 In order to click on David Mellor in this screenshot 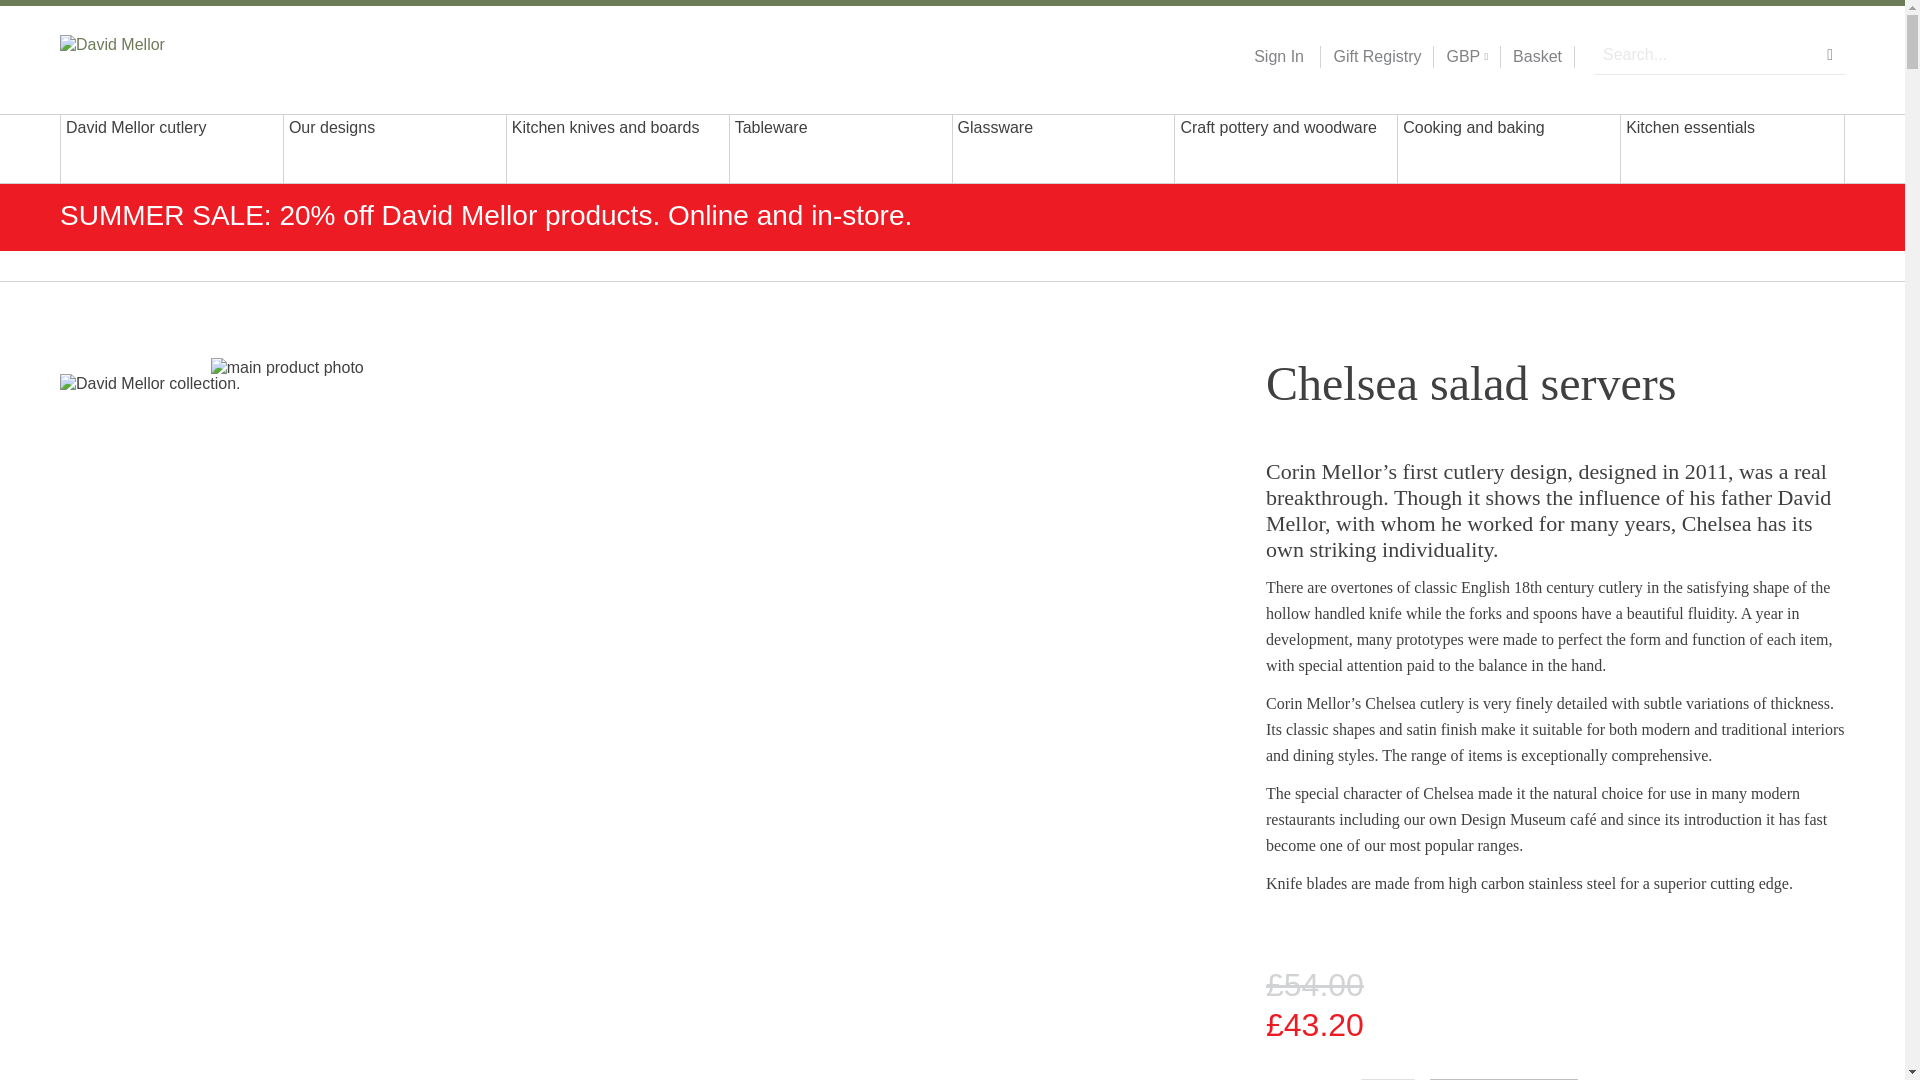, I will do `click(188, 55)`.